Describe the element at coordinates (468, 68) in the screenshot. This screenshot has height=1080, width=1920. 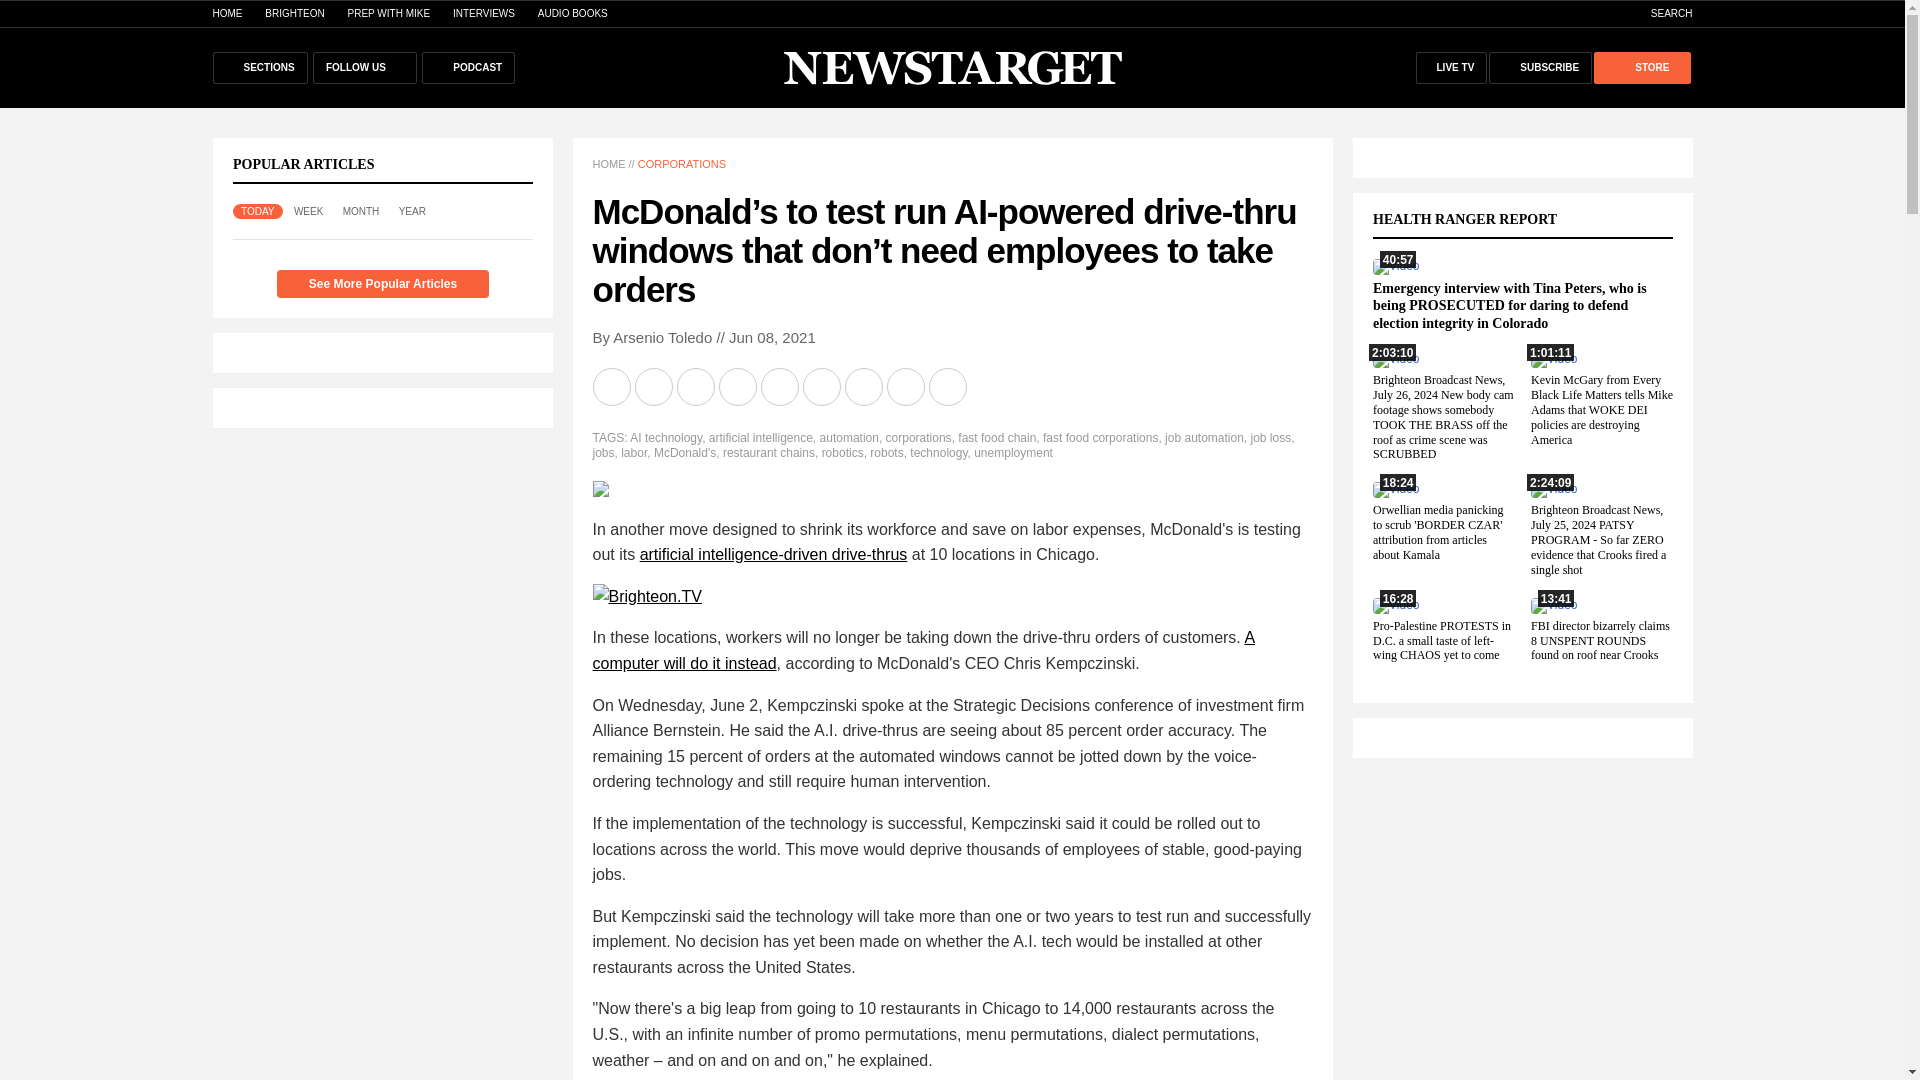
I see `PODCAST` at that location.